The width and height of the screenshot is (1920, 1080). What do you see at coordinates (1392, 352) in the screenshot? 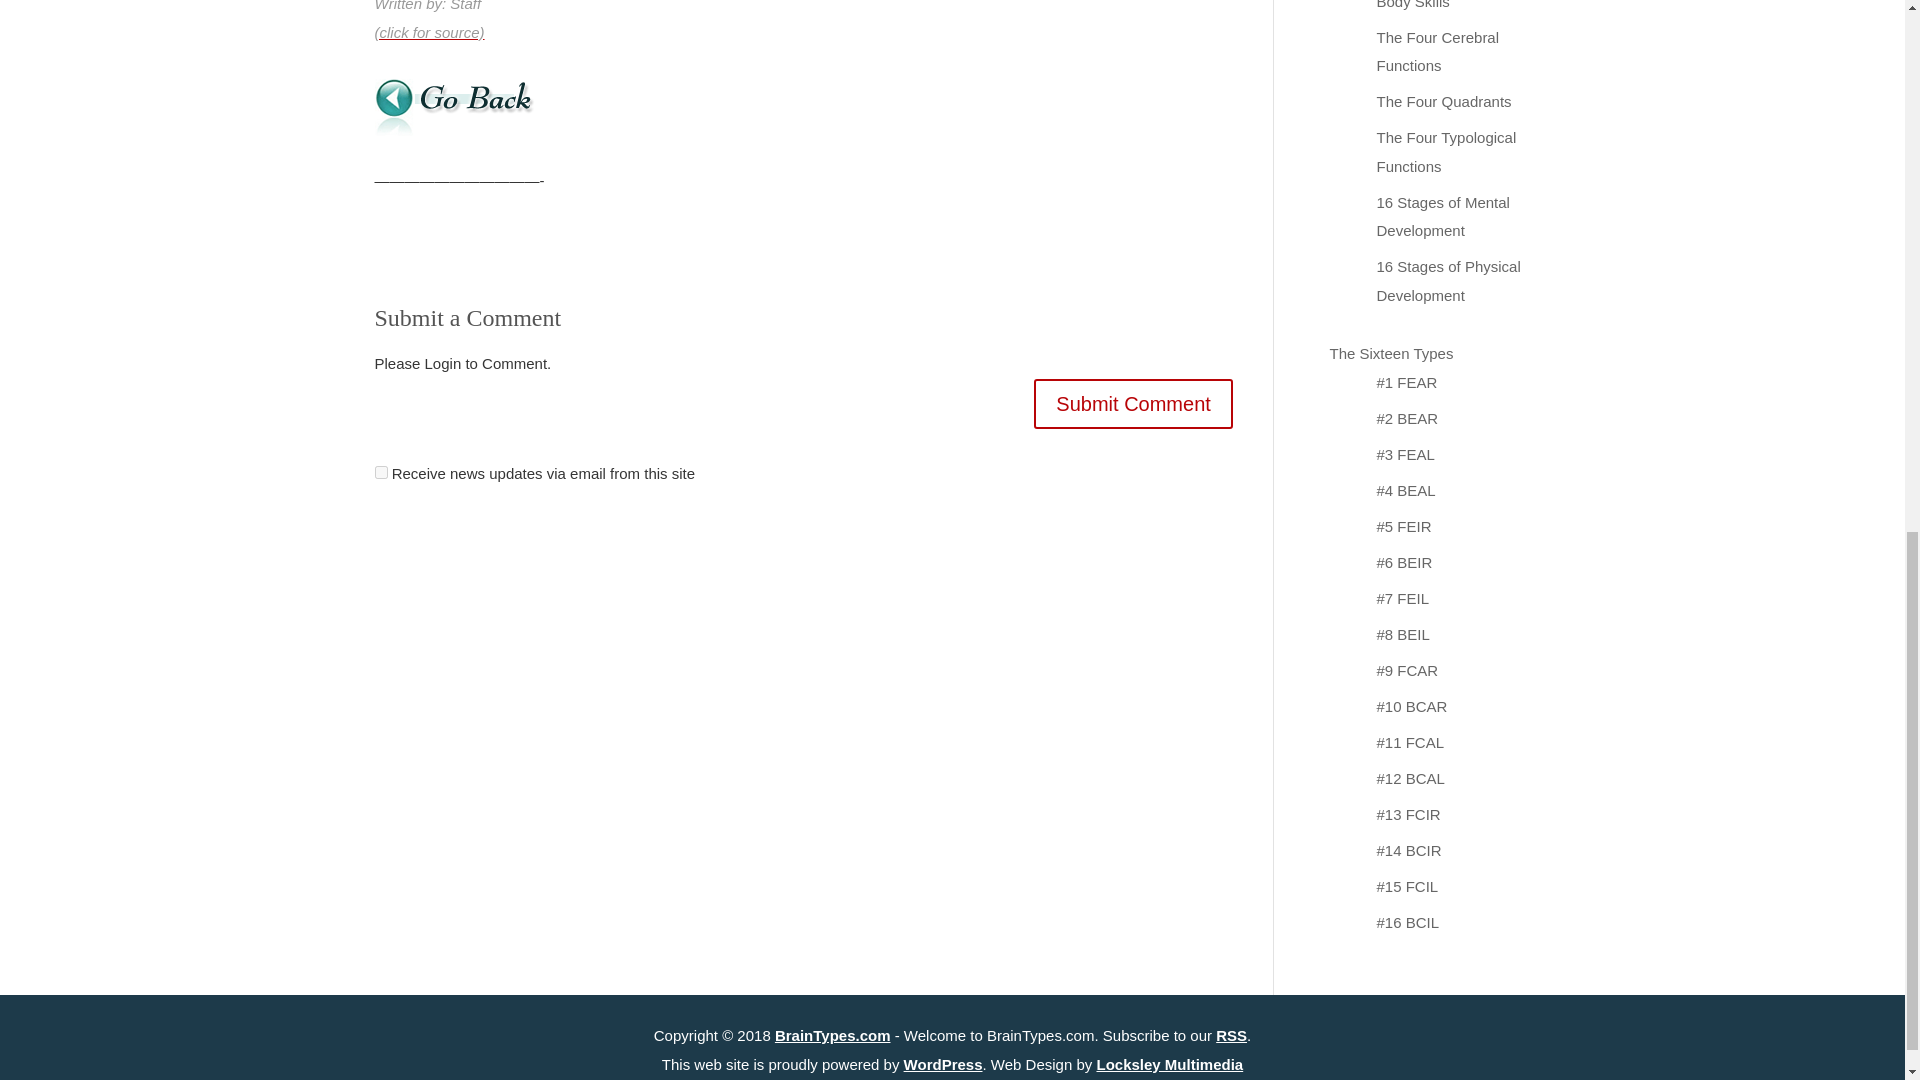
I see `The Sixteen Types` at bounding box center [1392, 352].